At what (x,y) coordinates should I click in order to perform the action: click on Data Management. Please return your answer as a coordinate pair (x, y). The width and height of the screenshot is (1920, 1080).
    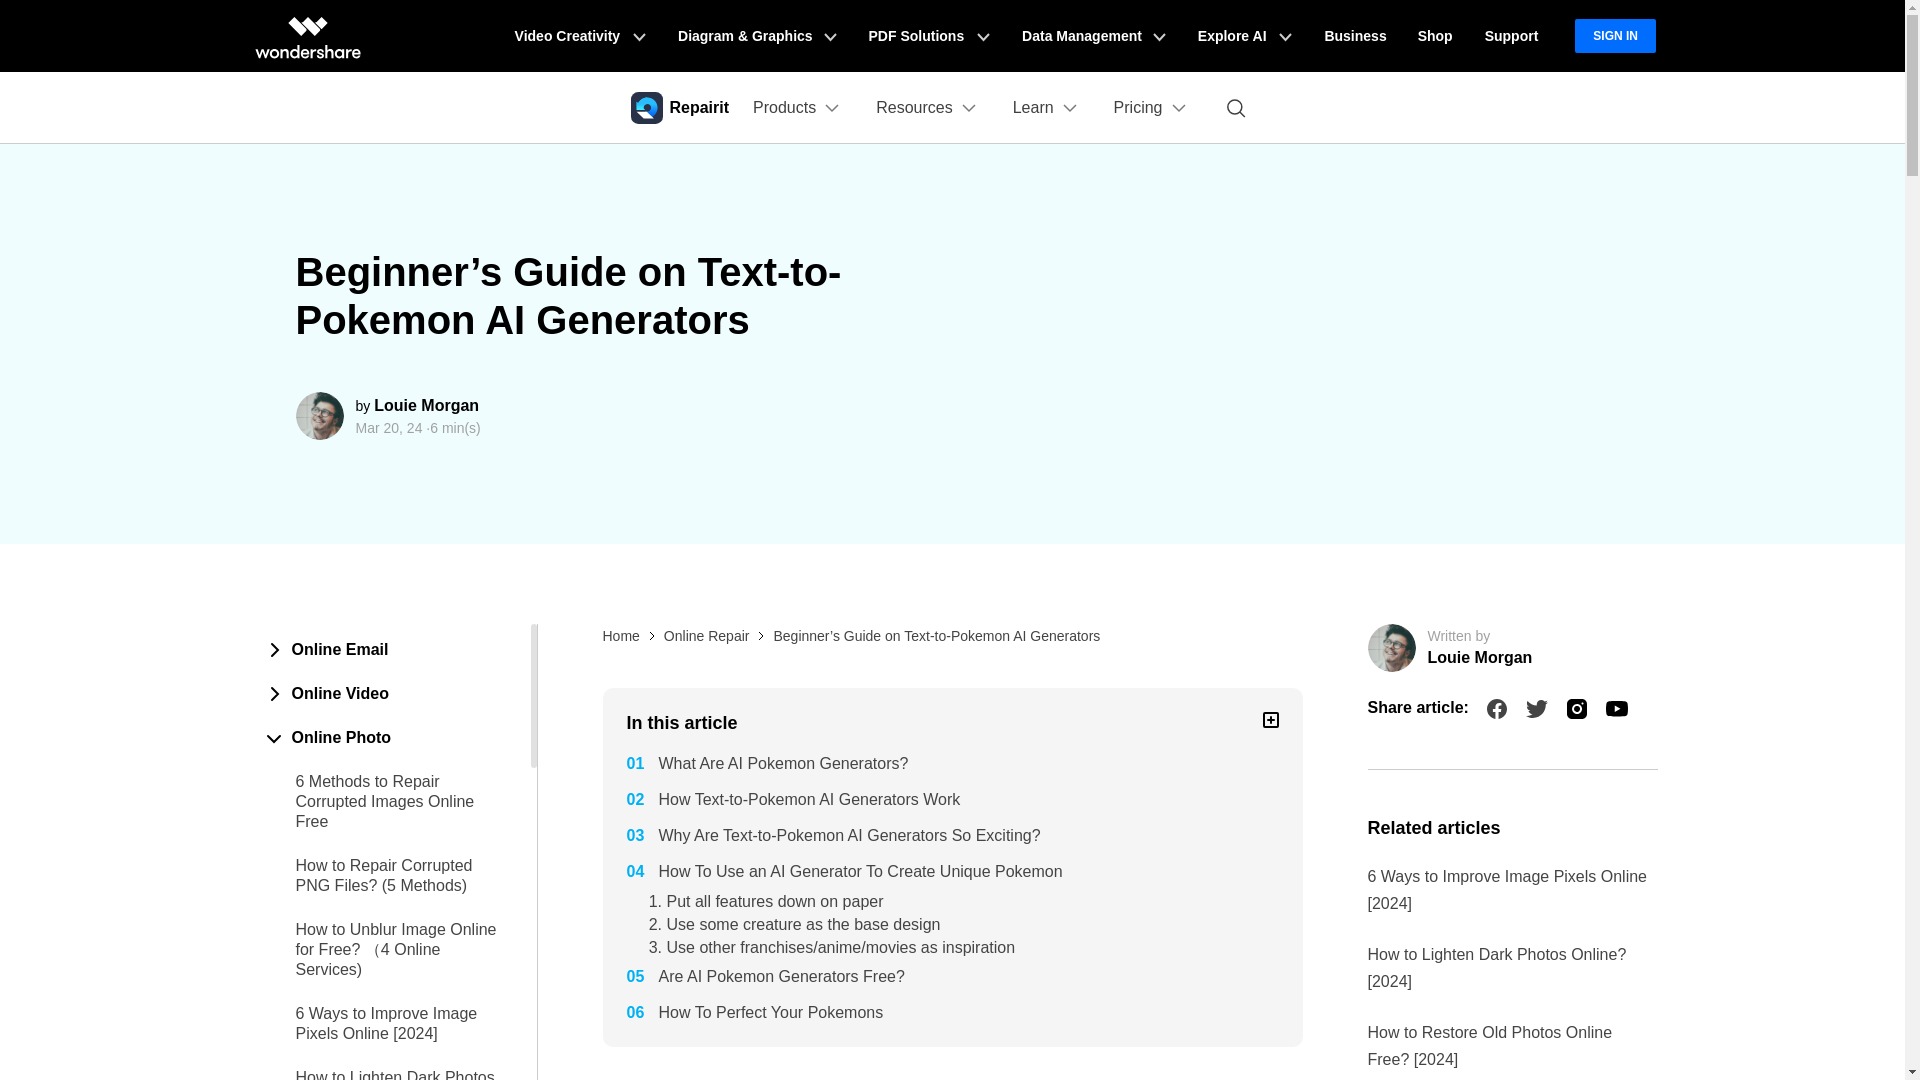
    Looking at the image, I should click on (1094, 36).